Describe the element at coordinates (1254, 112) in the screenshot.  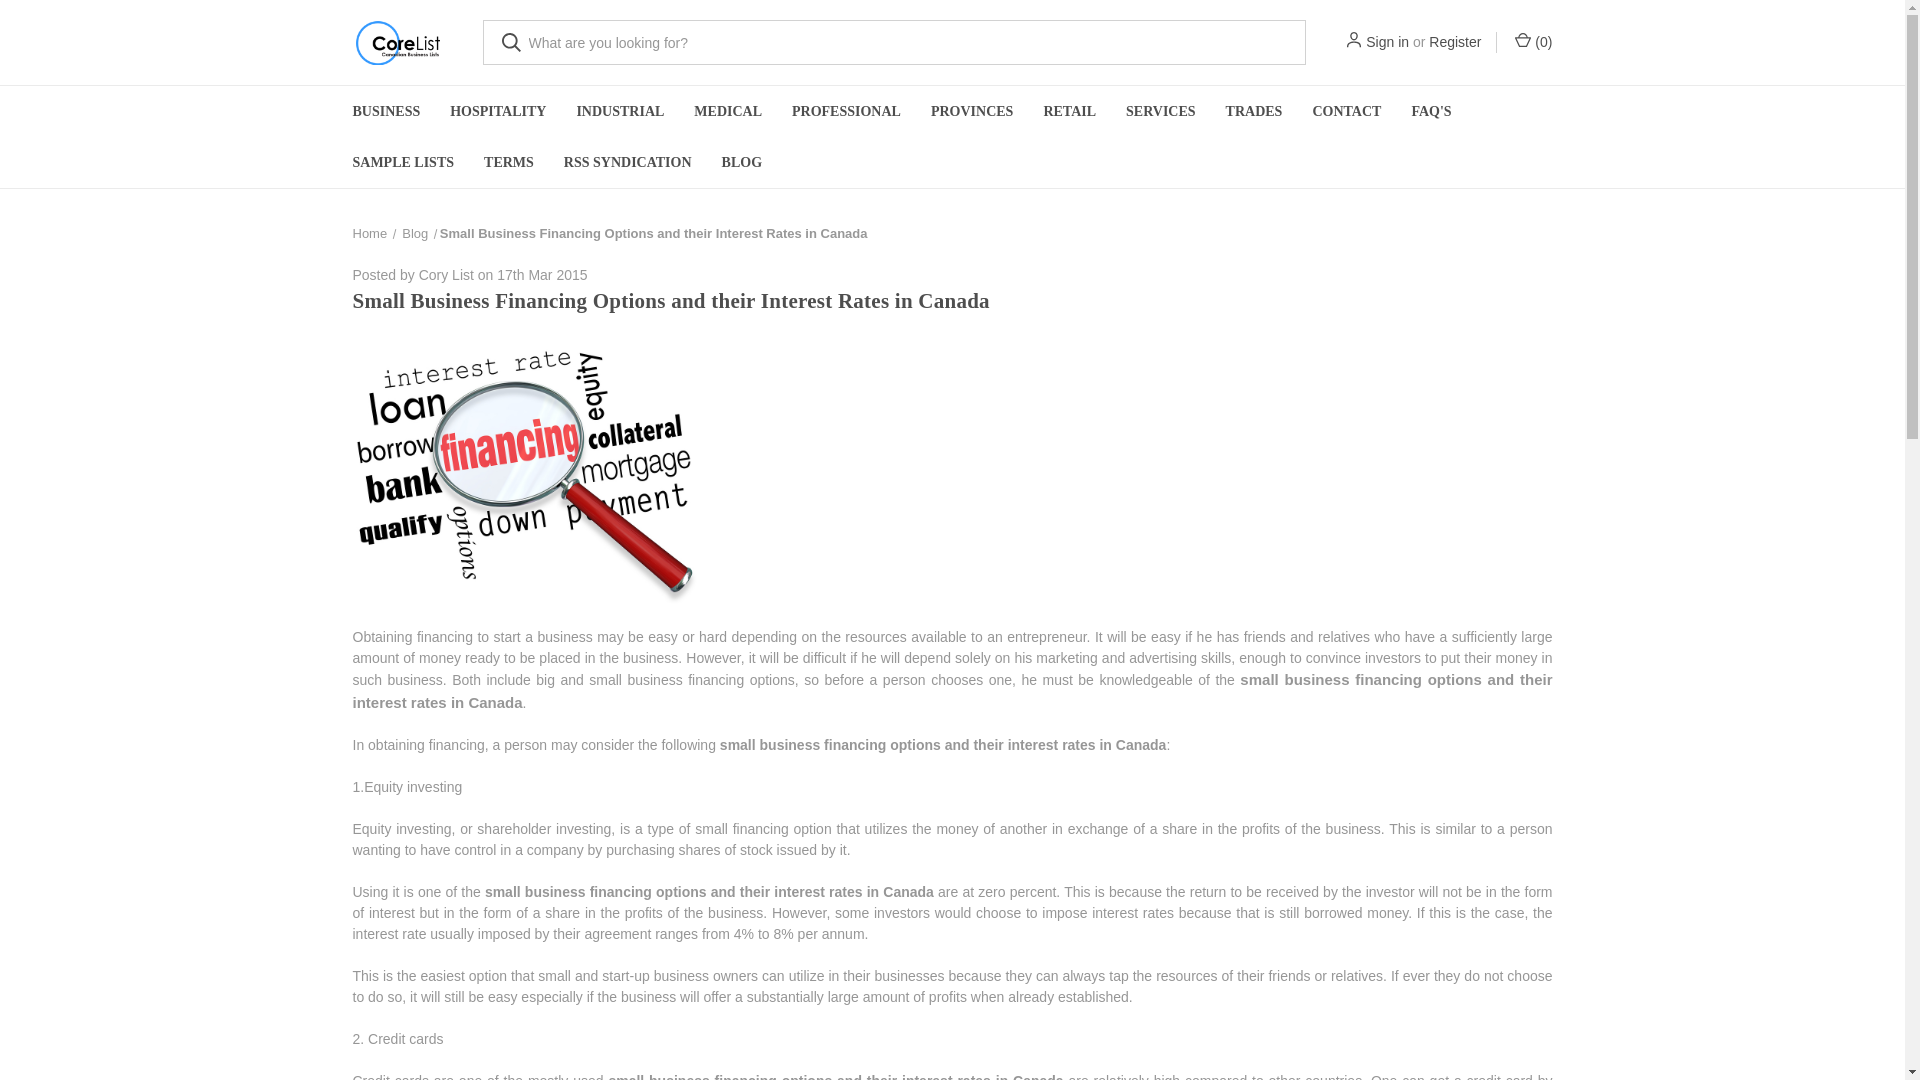
I see `TRADES` at that location.